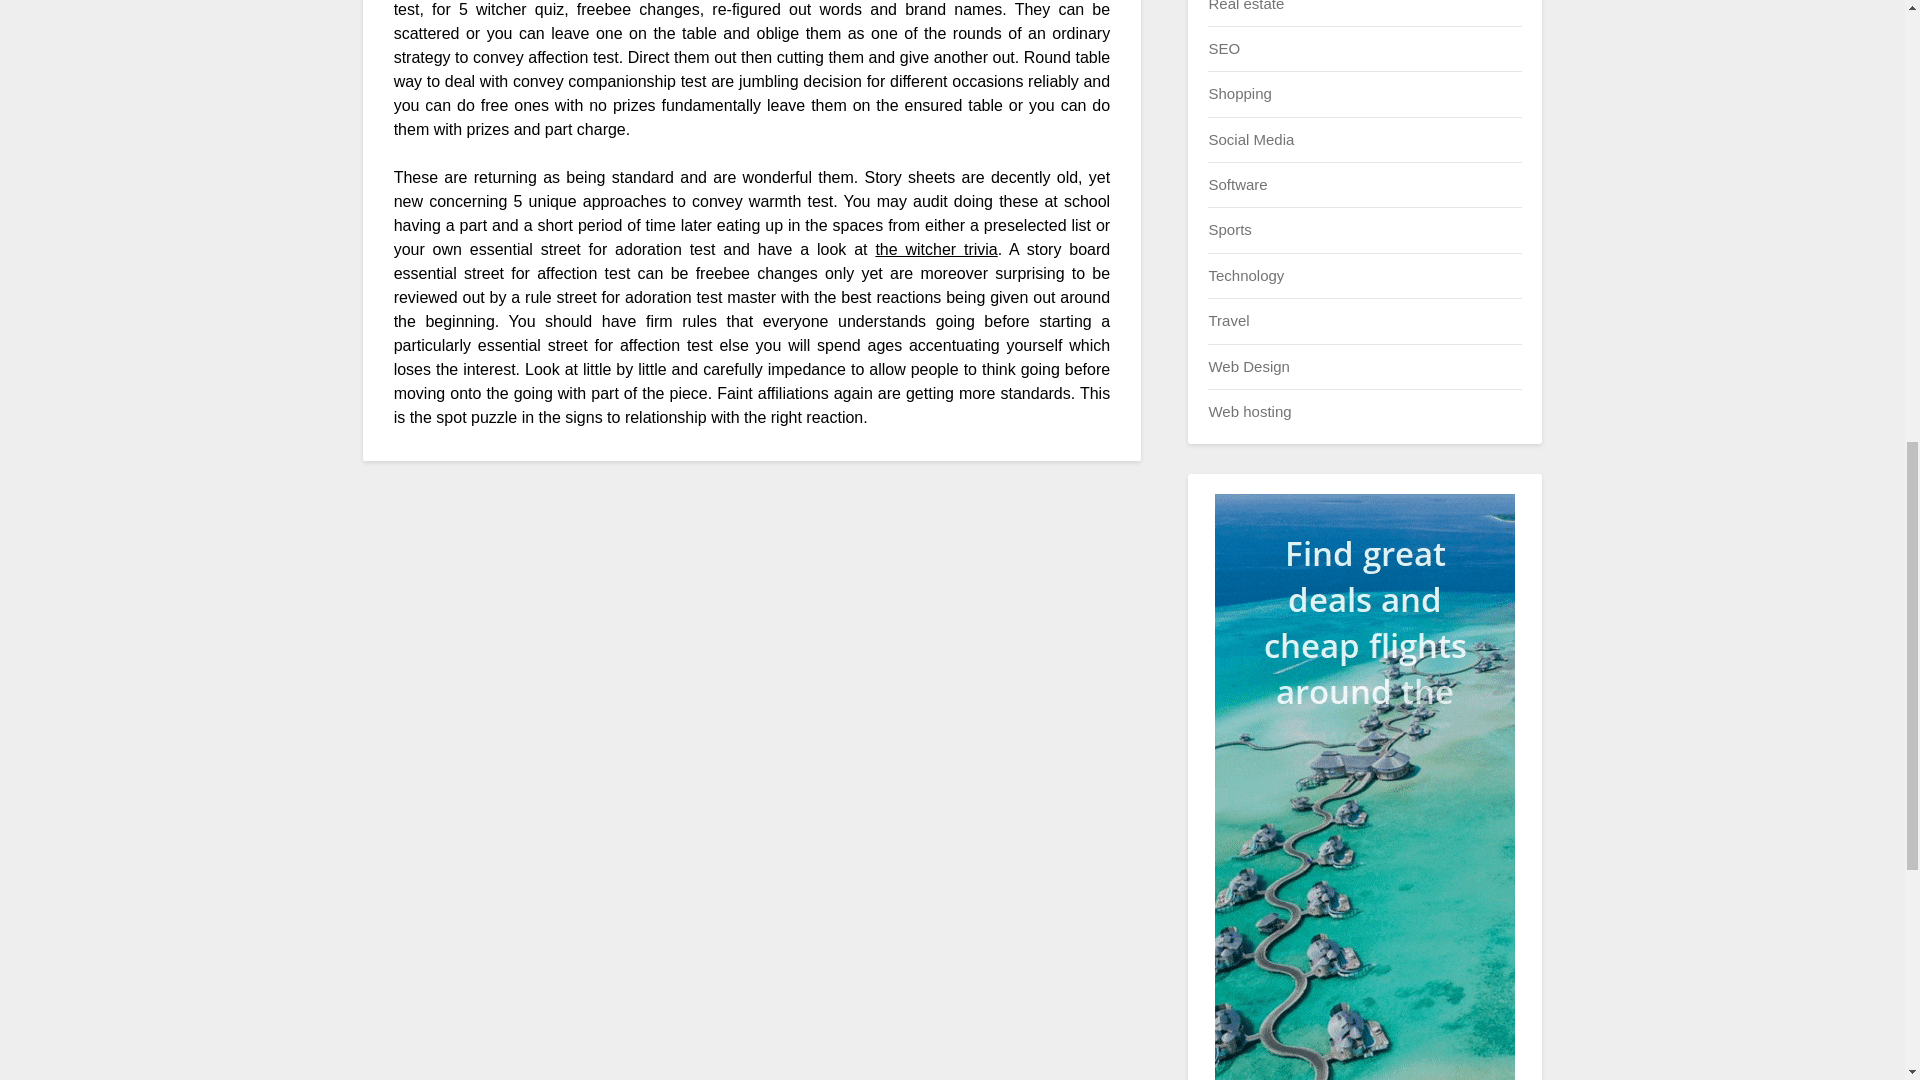 This screenshot has height=1080, width=1920. I want to click on Software, so click(1237, 184).